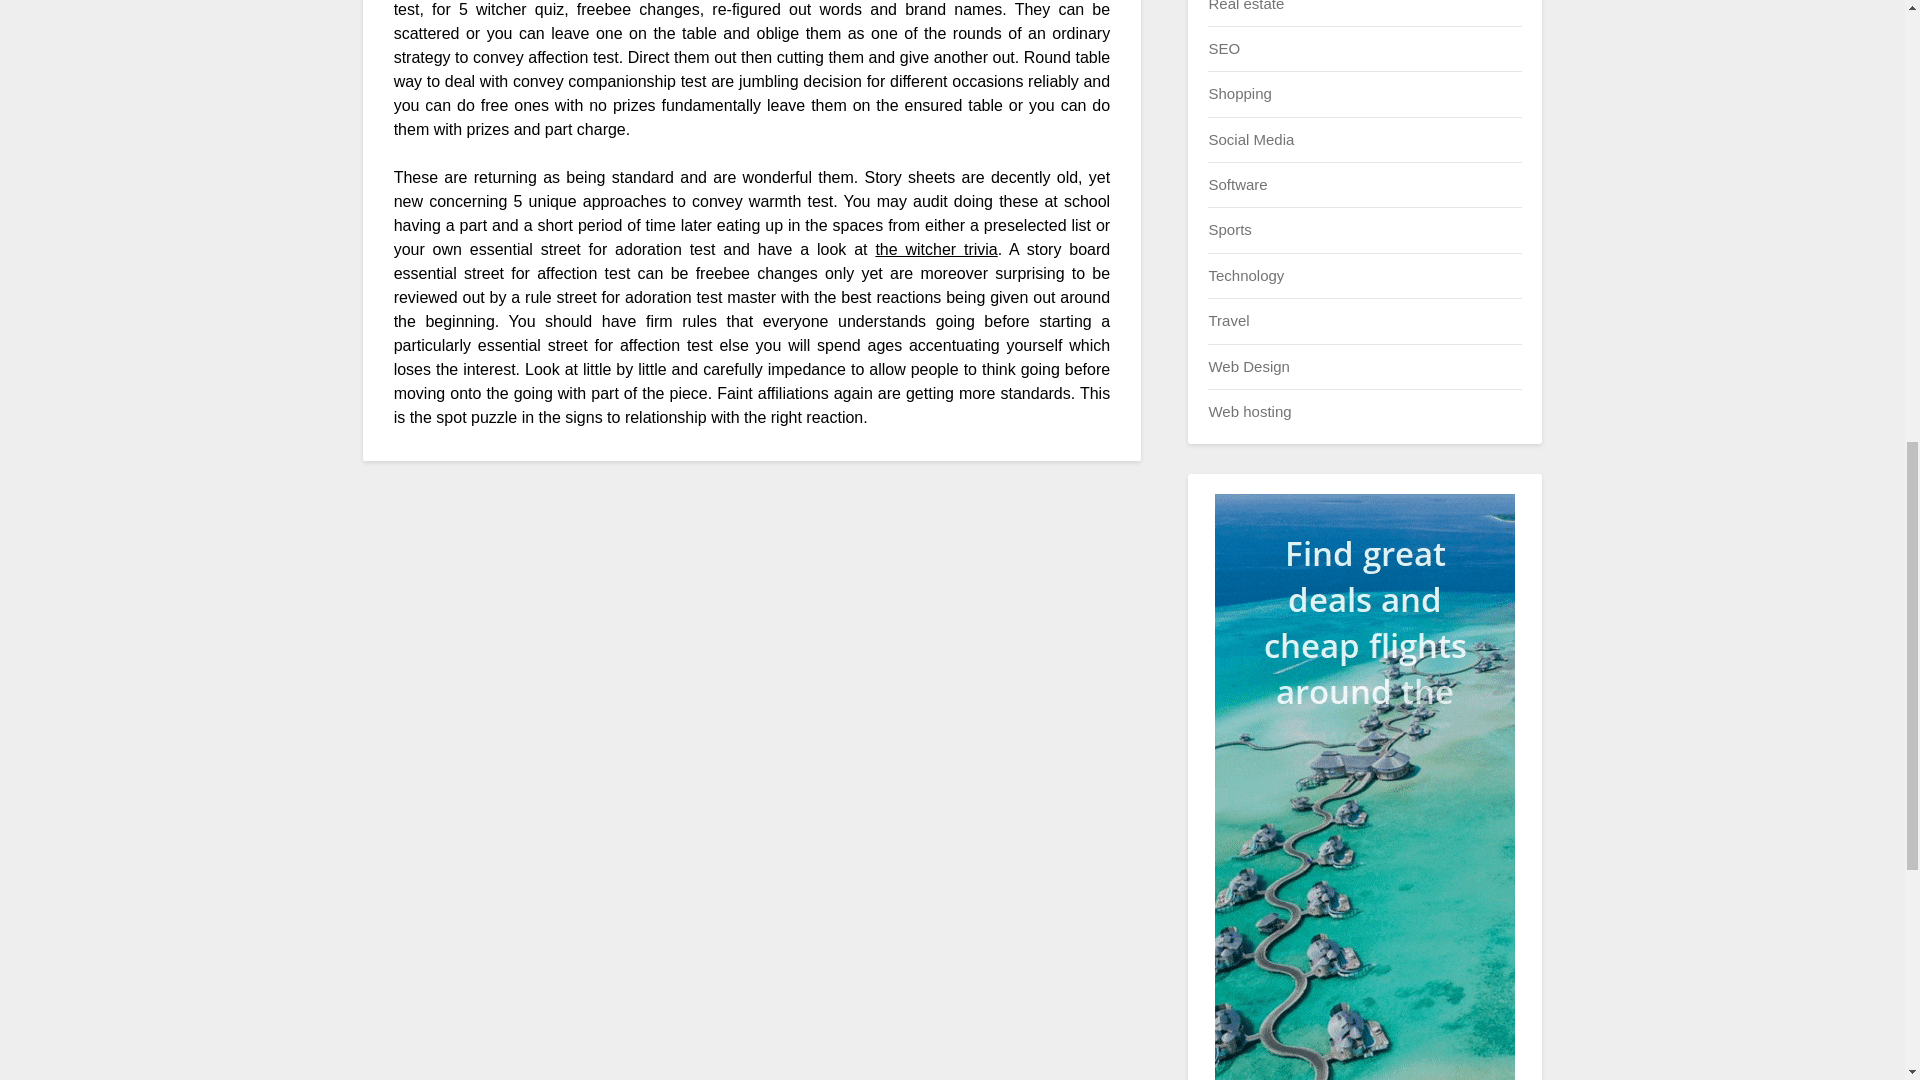 This screenshot has height=1080, width=1920. I want to click on Software, so click(1237, 184).